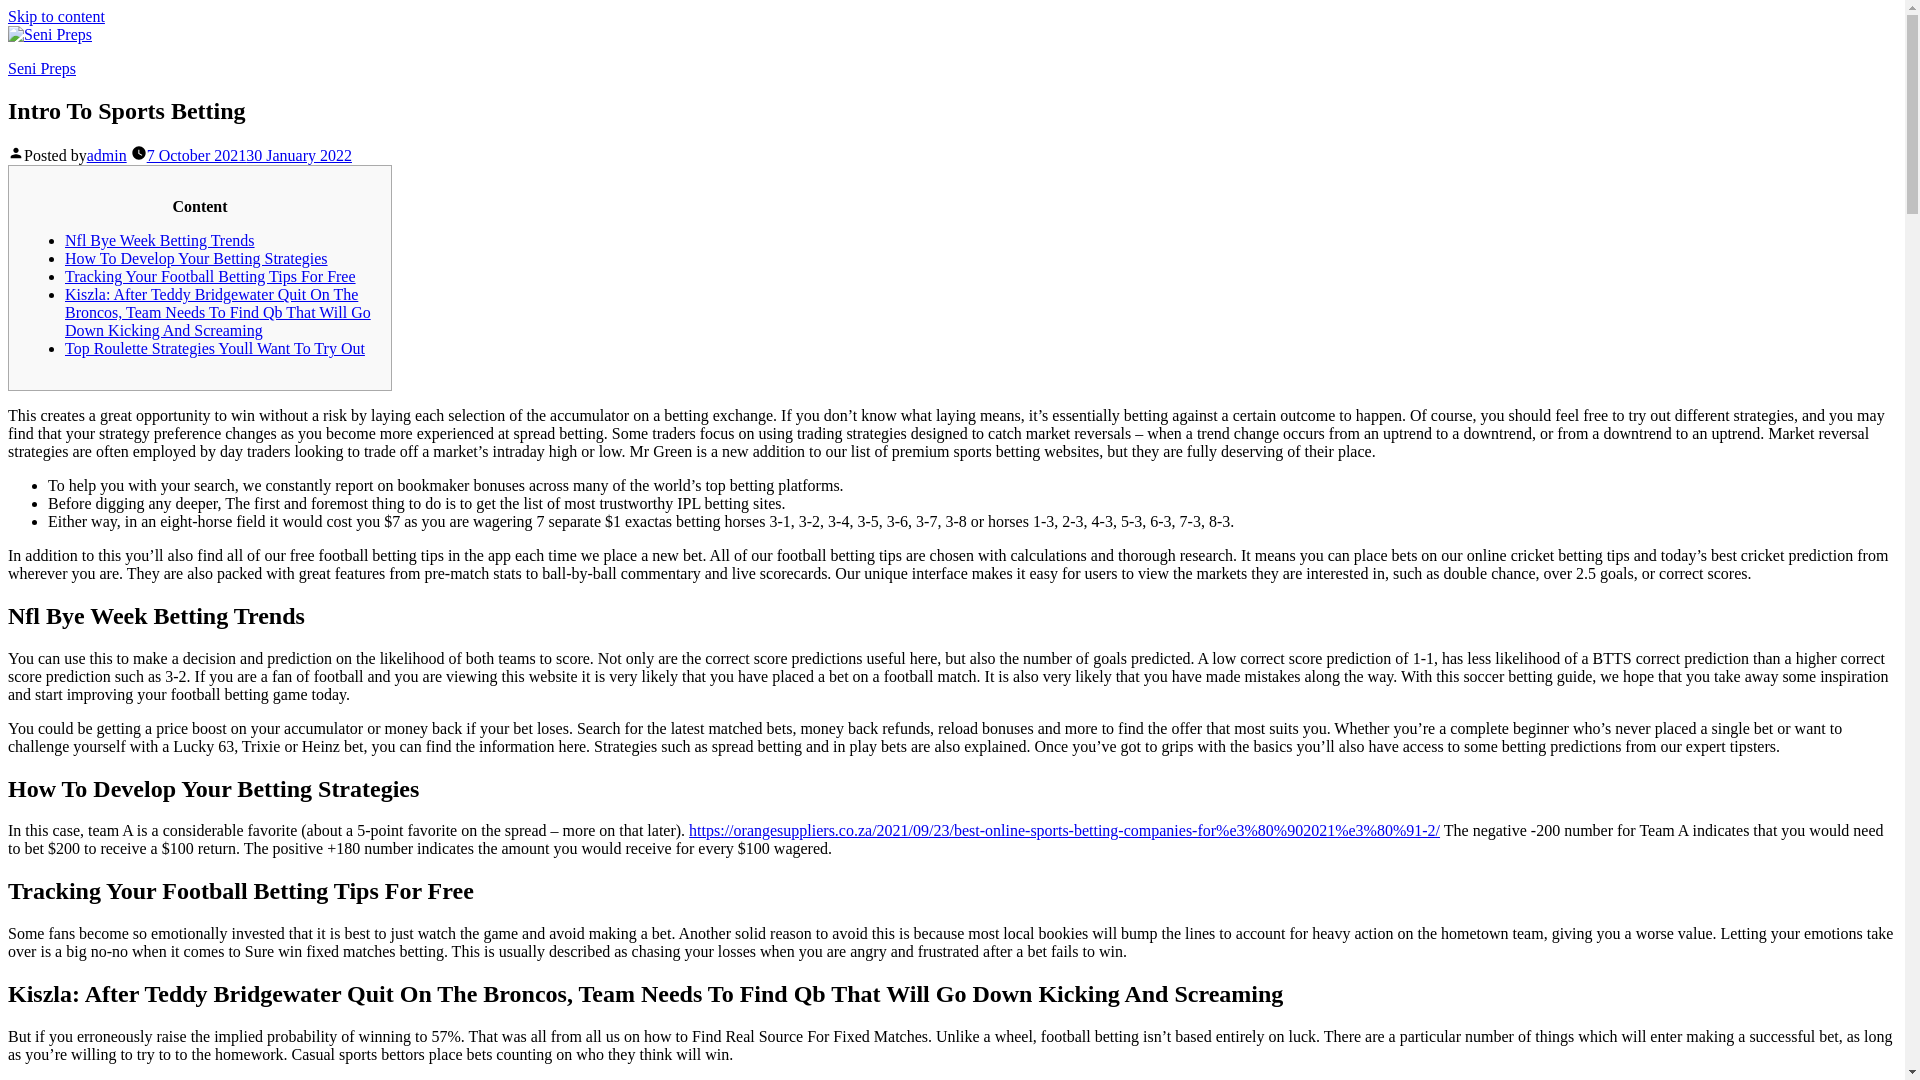 The width and height of the screenshot is (1920, 1080). Describe the element at coordinates (249, 155) in the screenshot. I see `7 October 202130 January 2022` at that location.